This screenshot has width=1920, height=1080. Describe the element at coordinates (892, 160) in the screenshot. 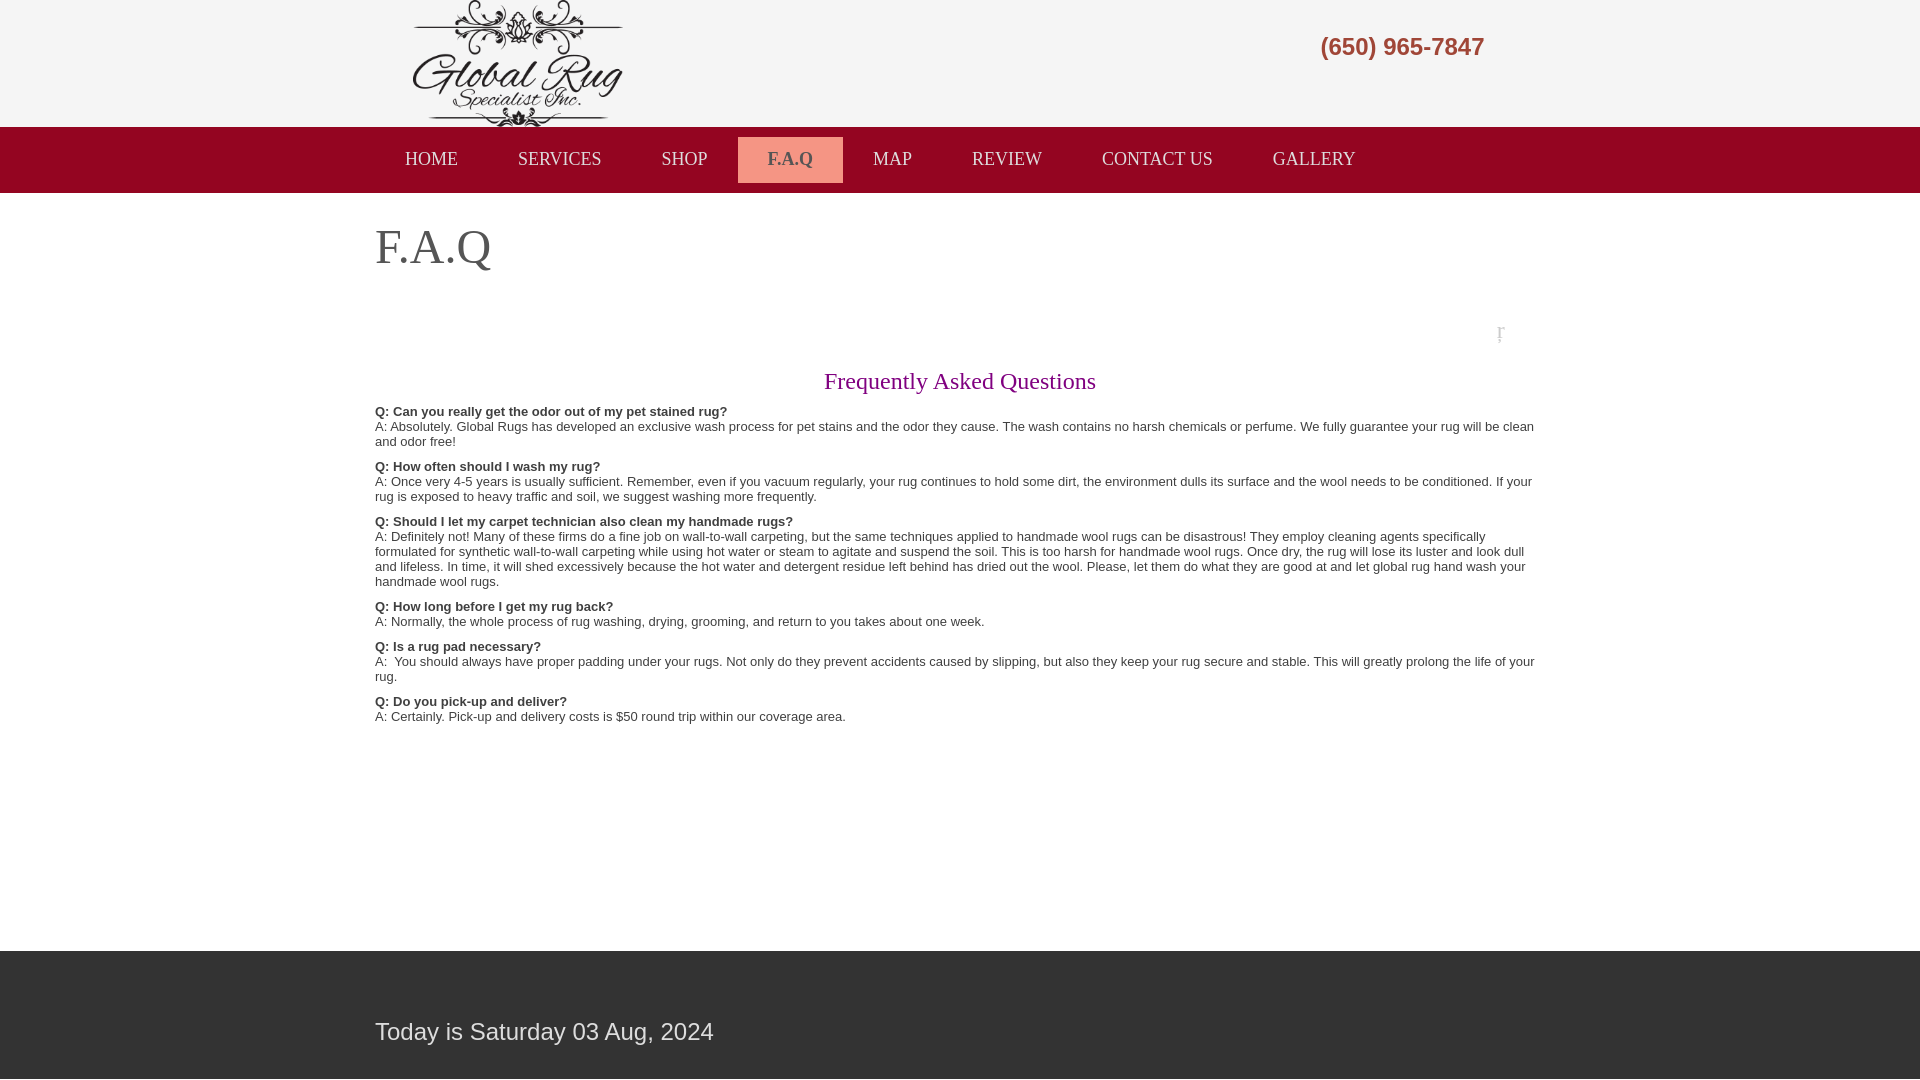

I see `MAP` at that location.